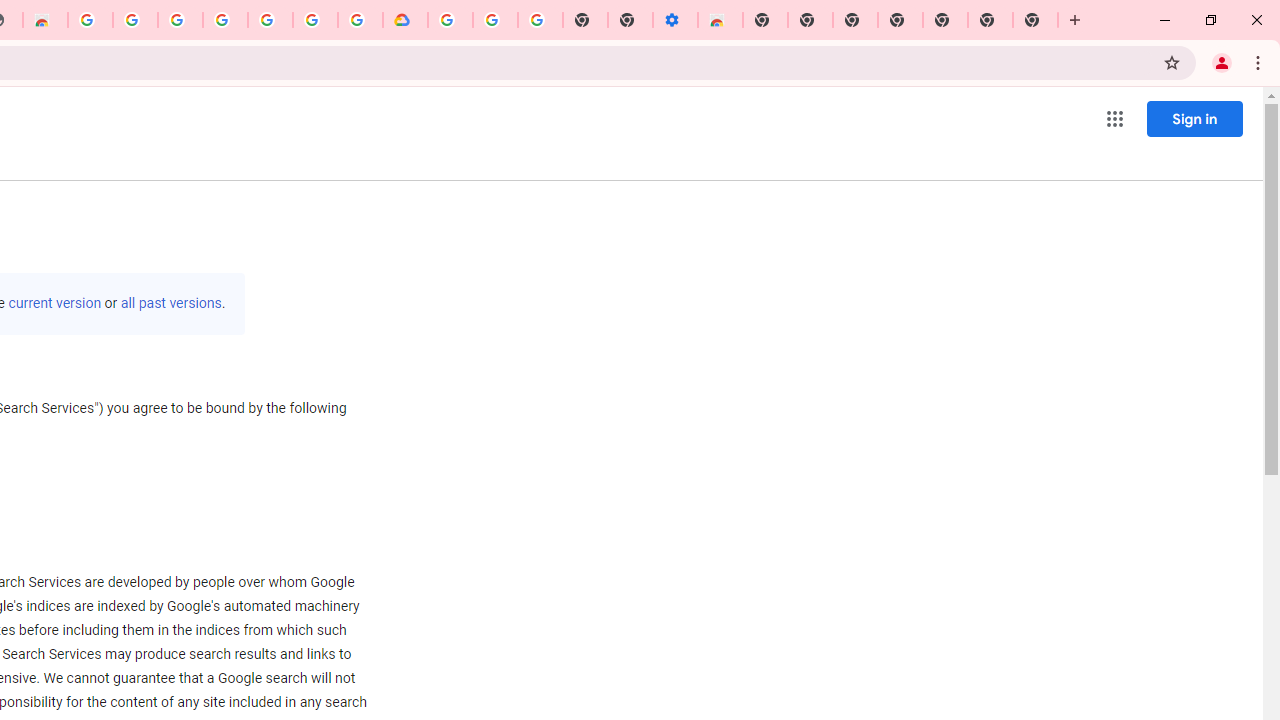  Describe the element at coordinates (540, 20) in the screenshot. I see `Turn cookies on or off - Computer - Google Account Help` at that location.